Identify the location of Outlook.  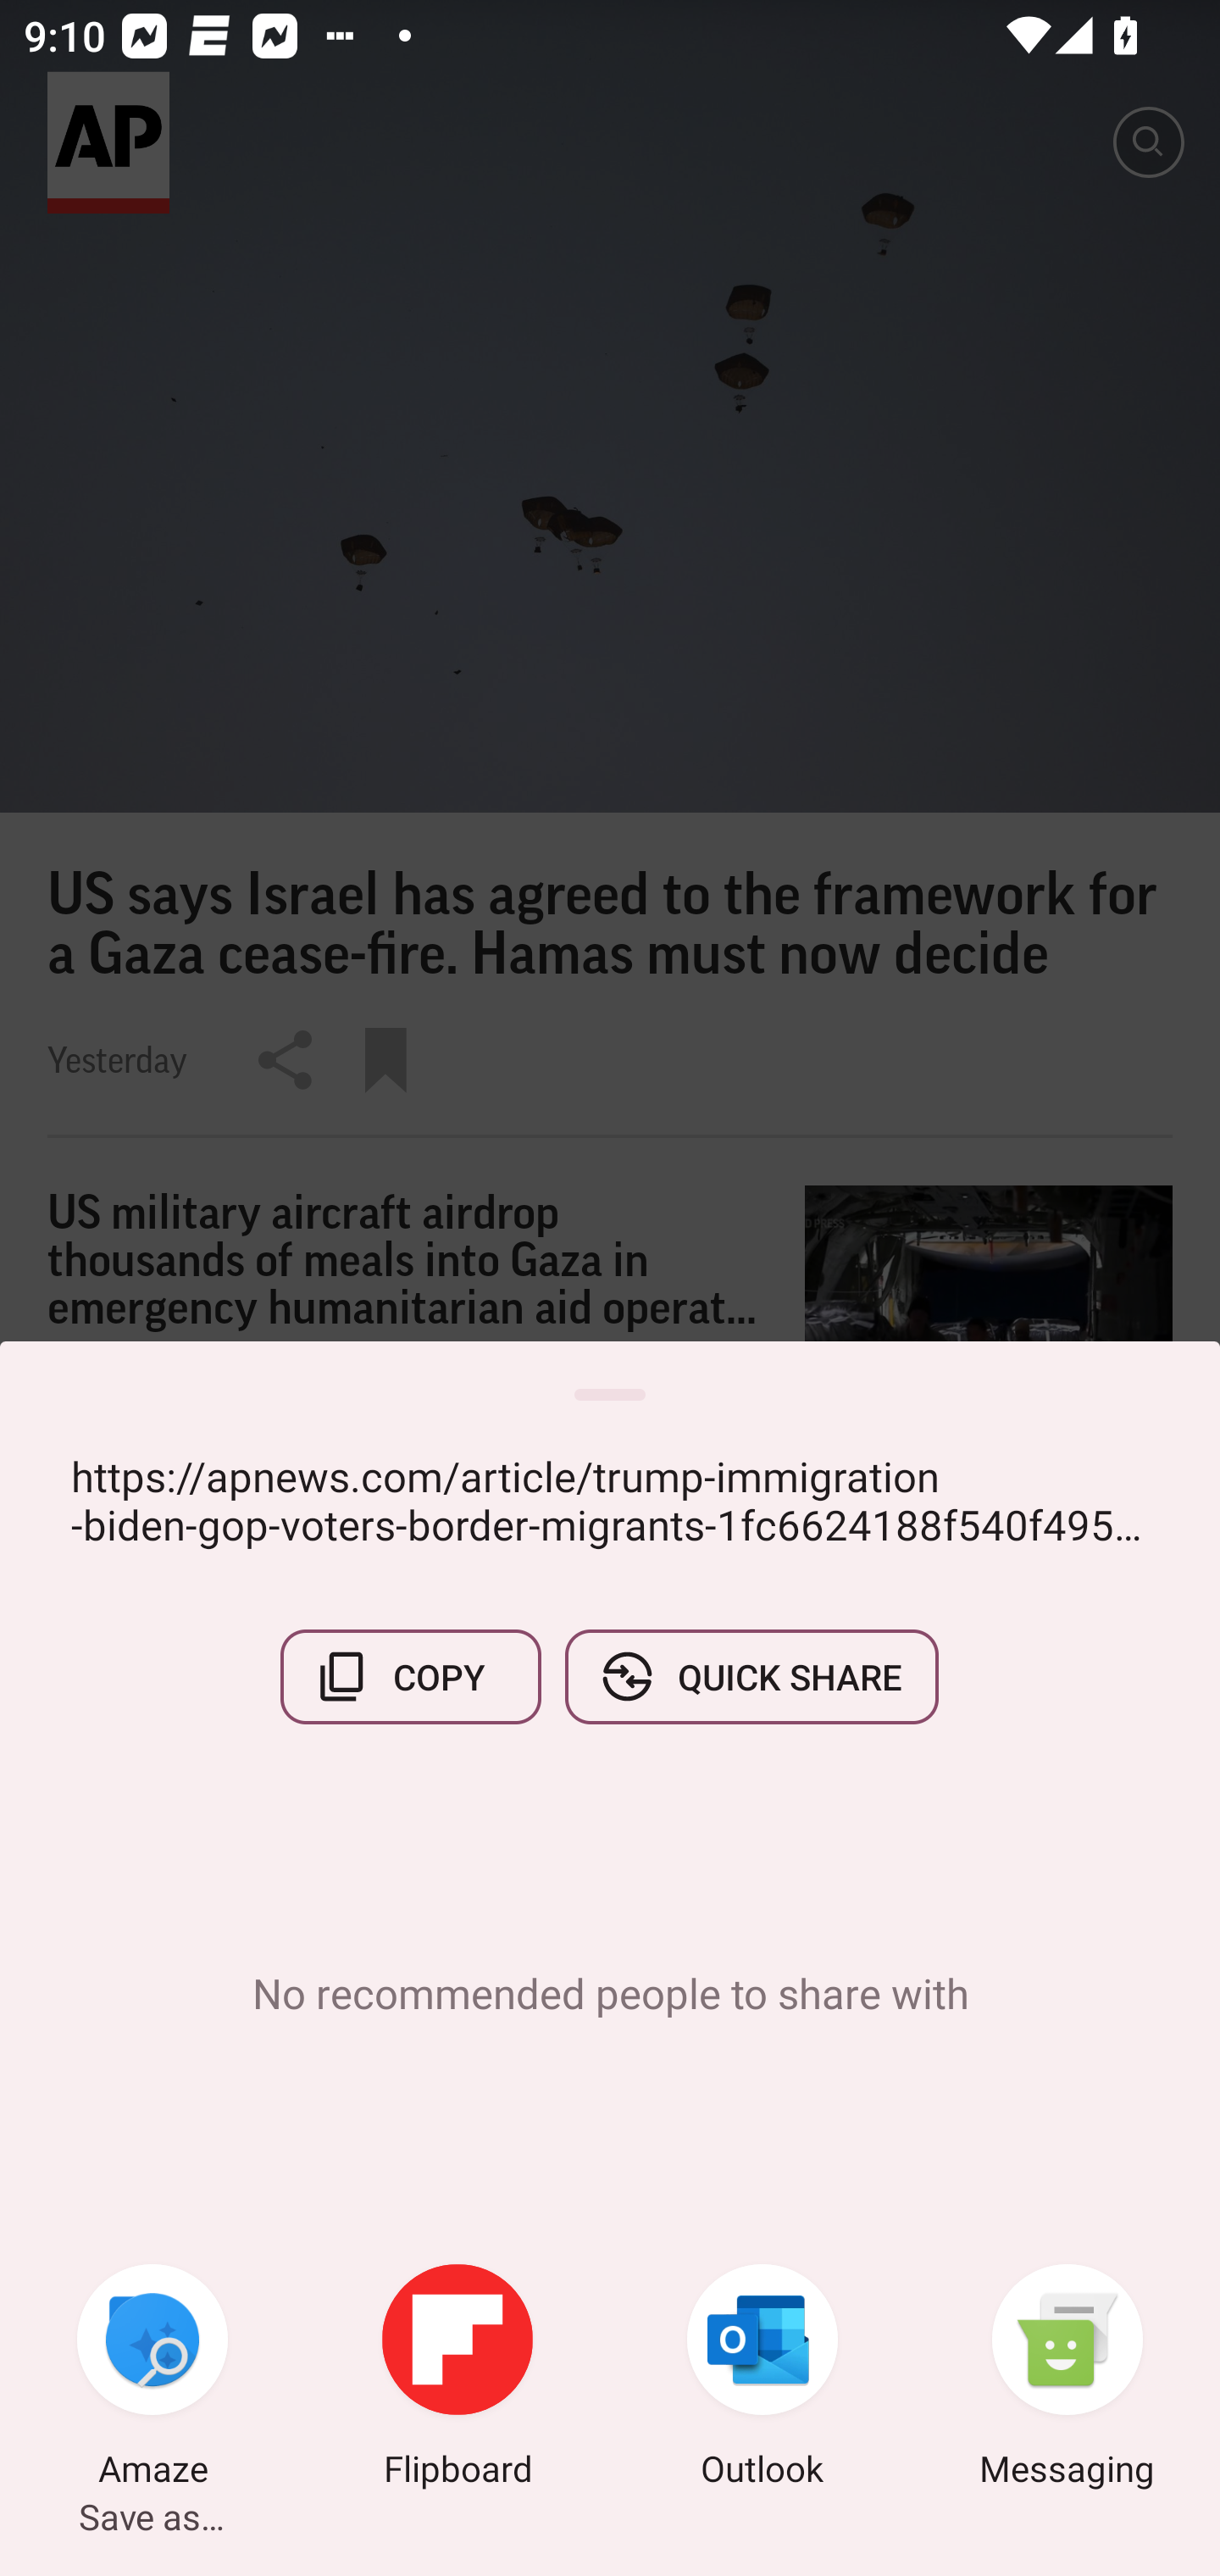
(762, 2379).